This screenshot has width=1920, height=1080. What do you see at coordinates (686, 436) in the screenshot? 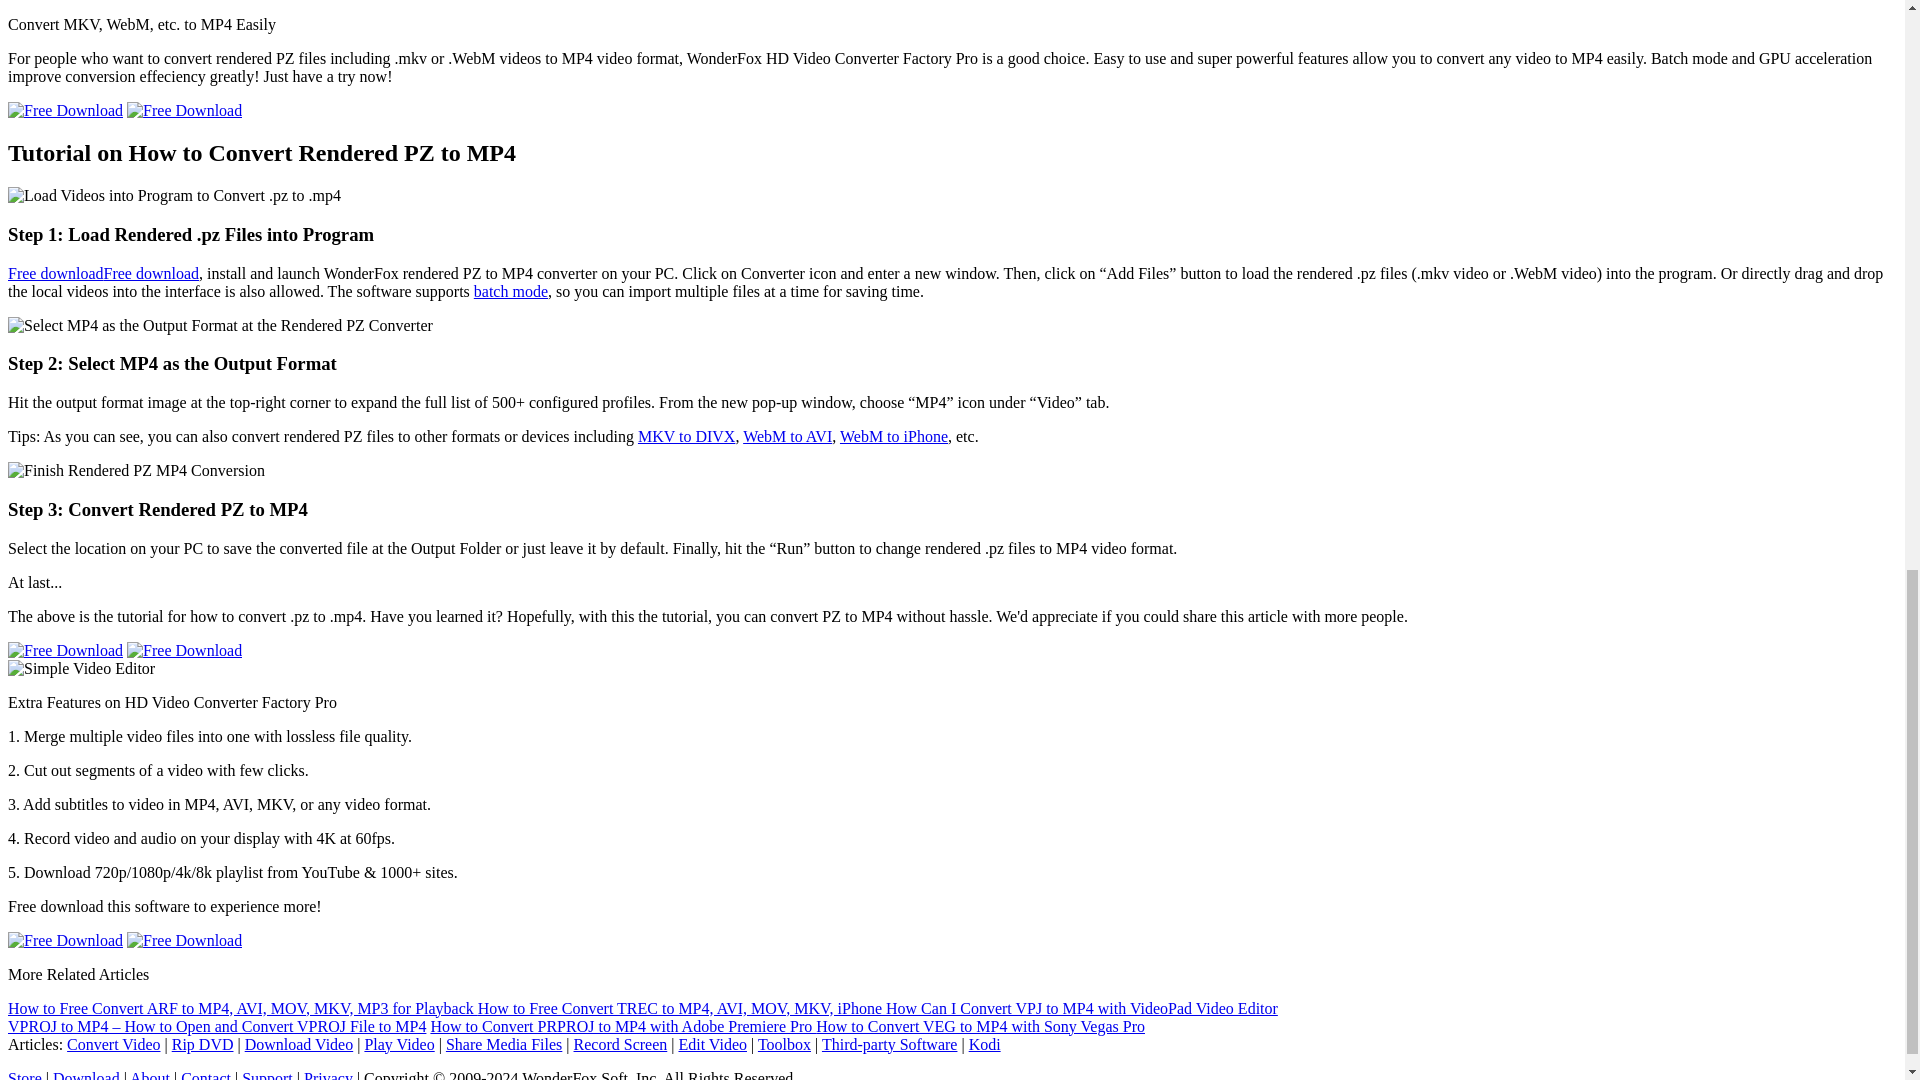
I see `MKV to DIVX` at bounding box center [686, 436].